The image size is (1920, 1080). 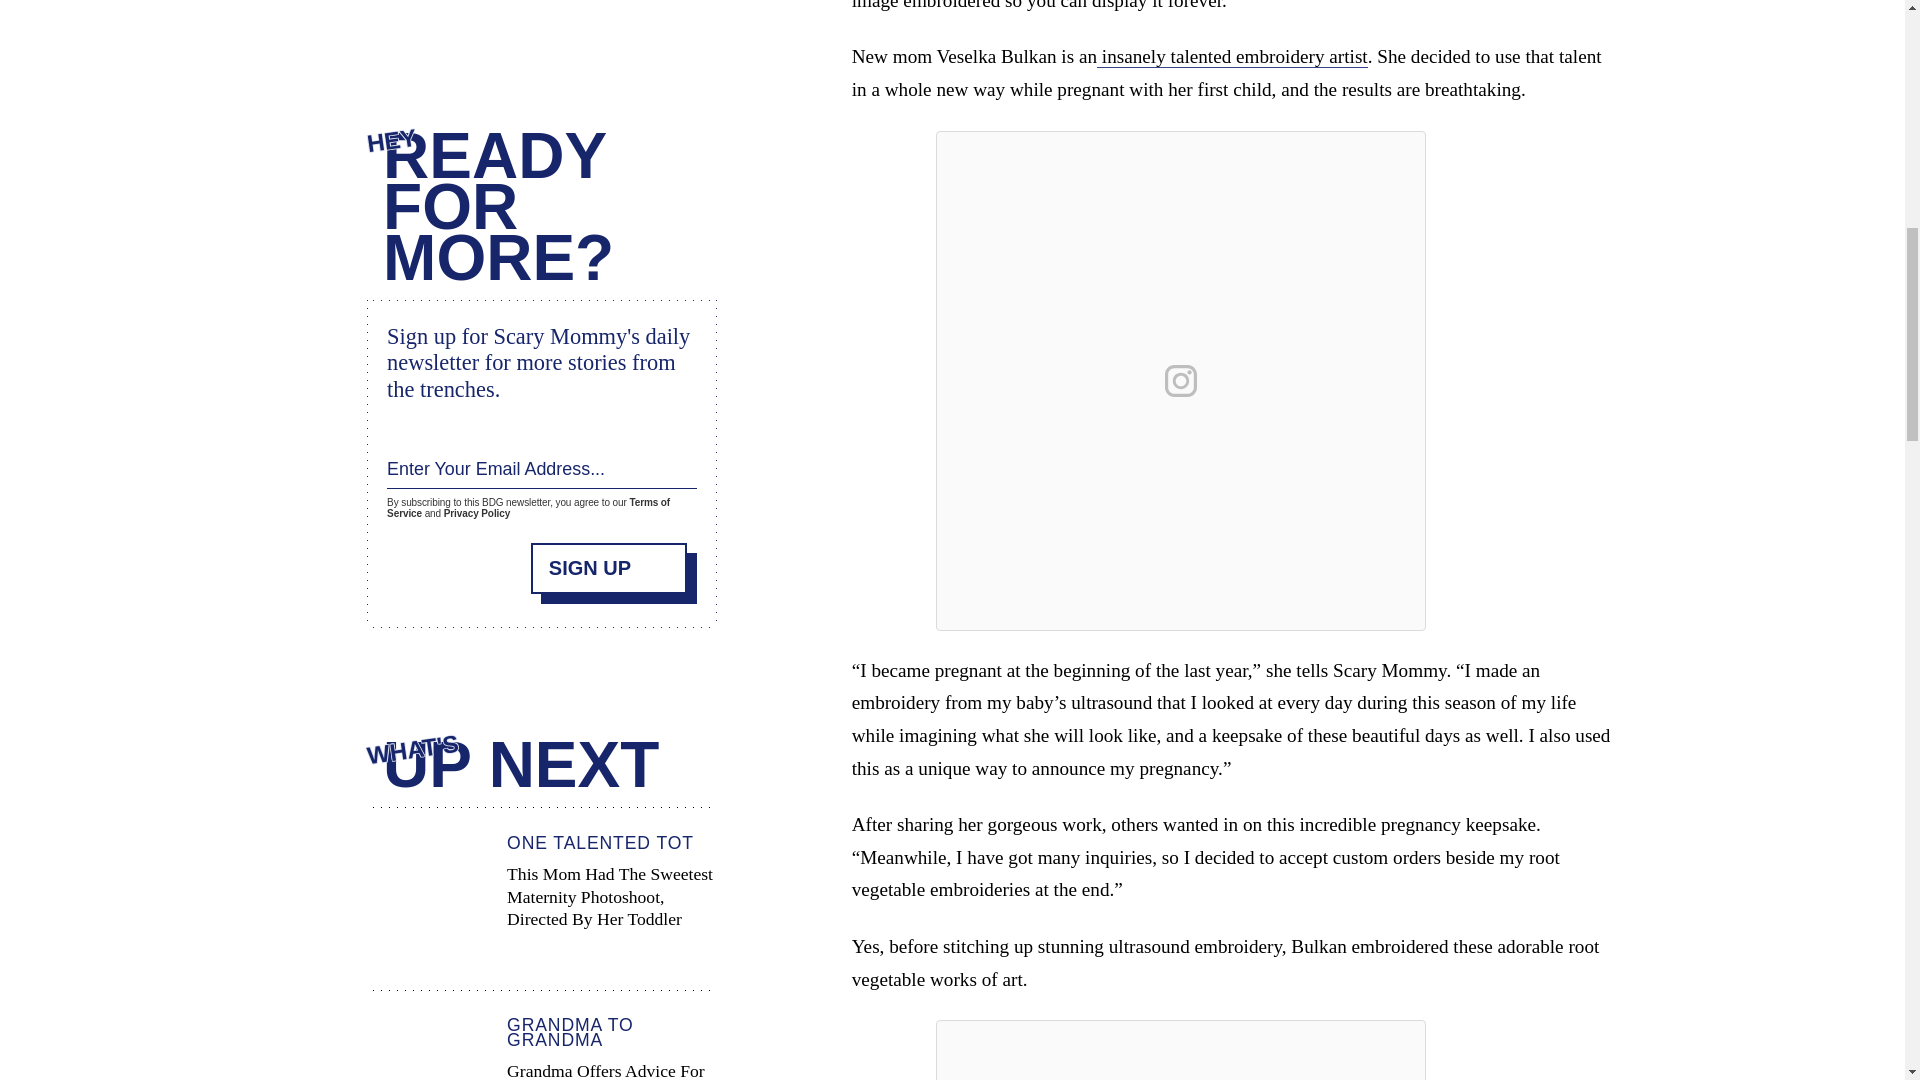 What do you see at coordinates (1232, 57) in the screenshot?
I see `insanely talented embroidery artist` at bounding box center [1232, 57].